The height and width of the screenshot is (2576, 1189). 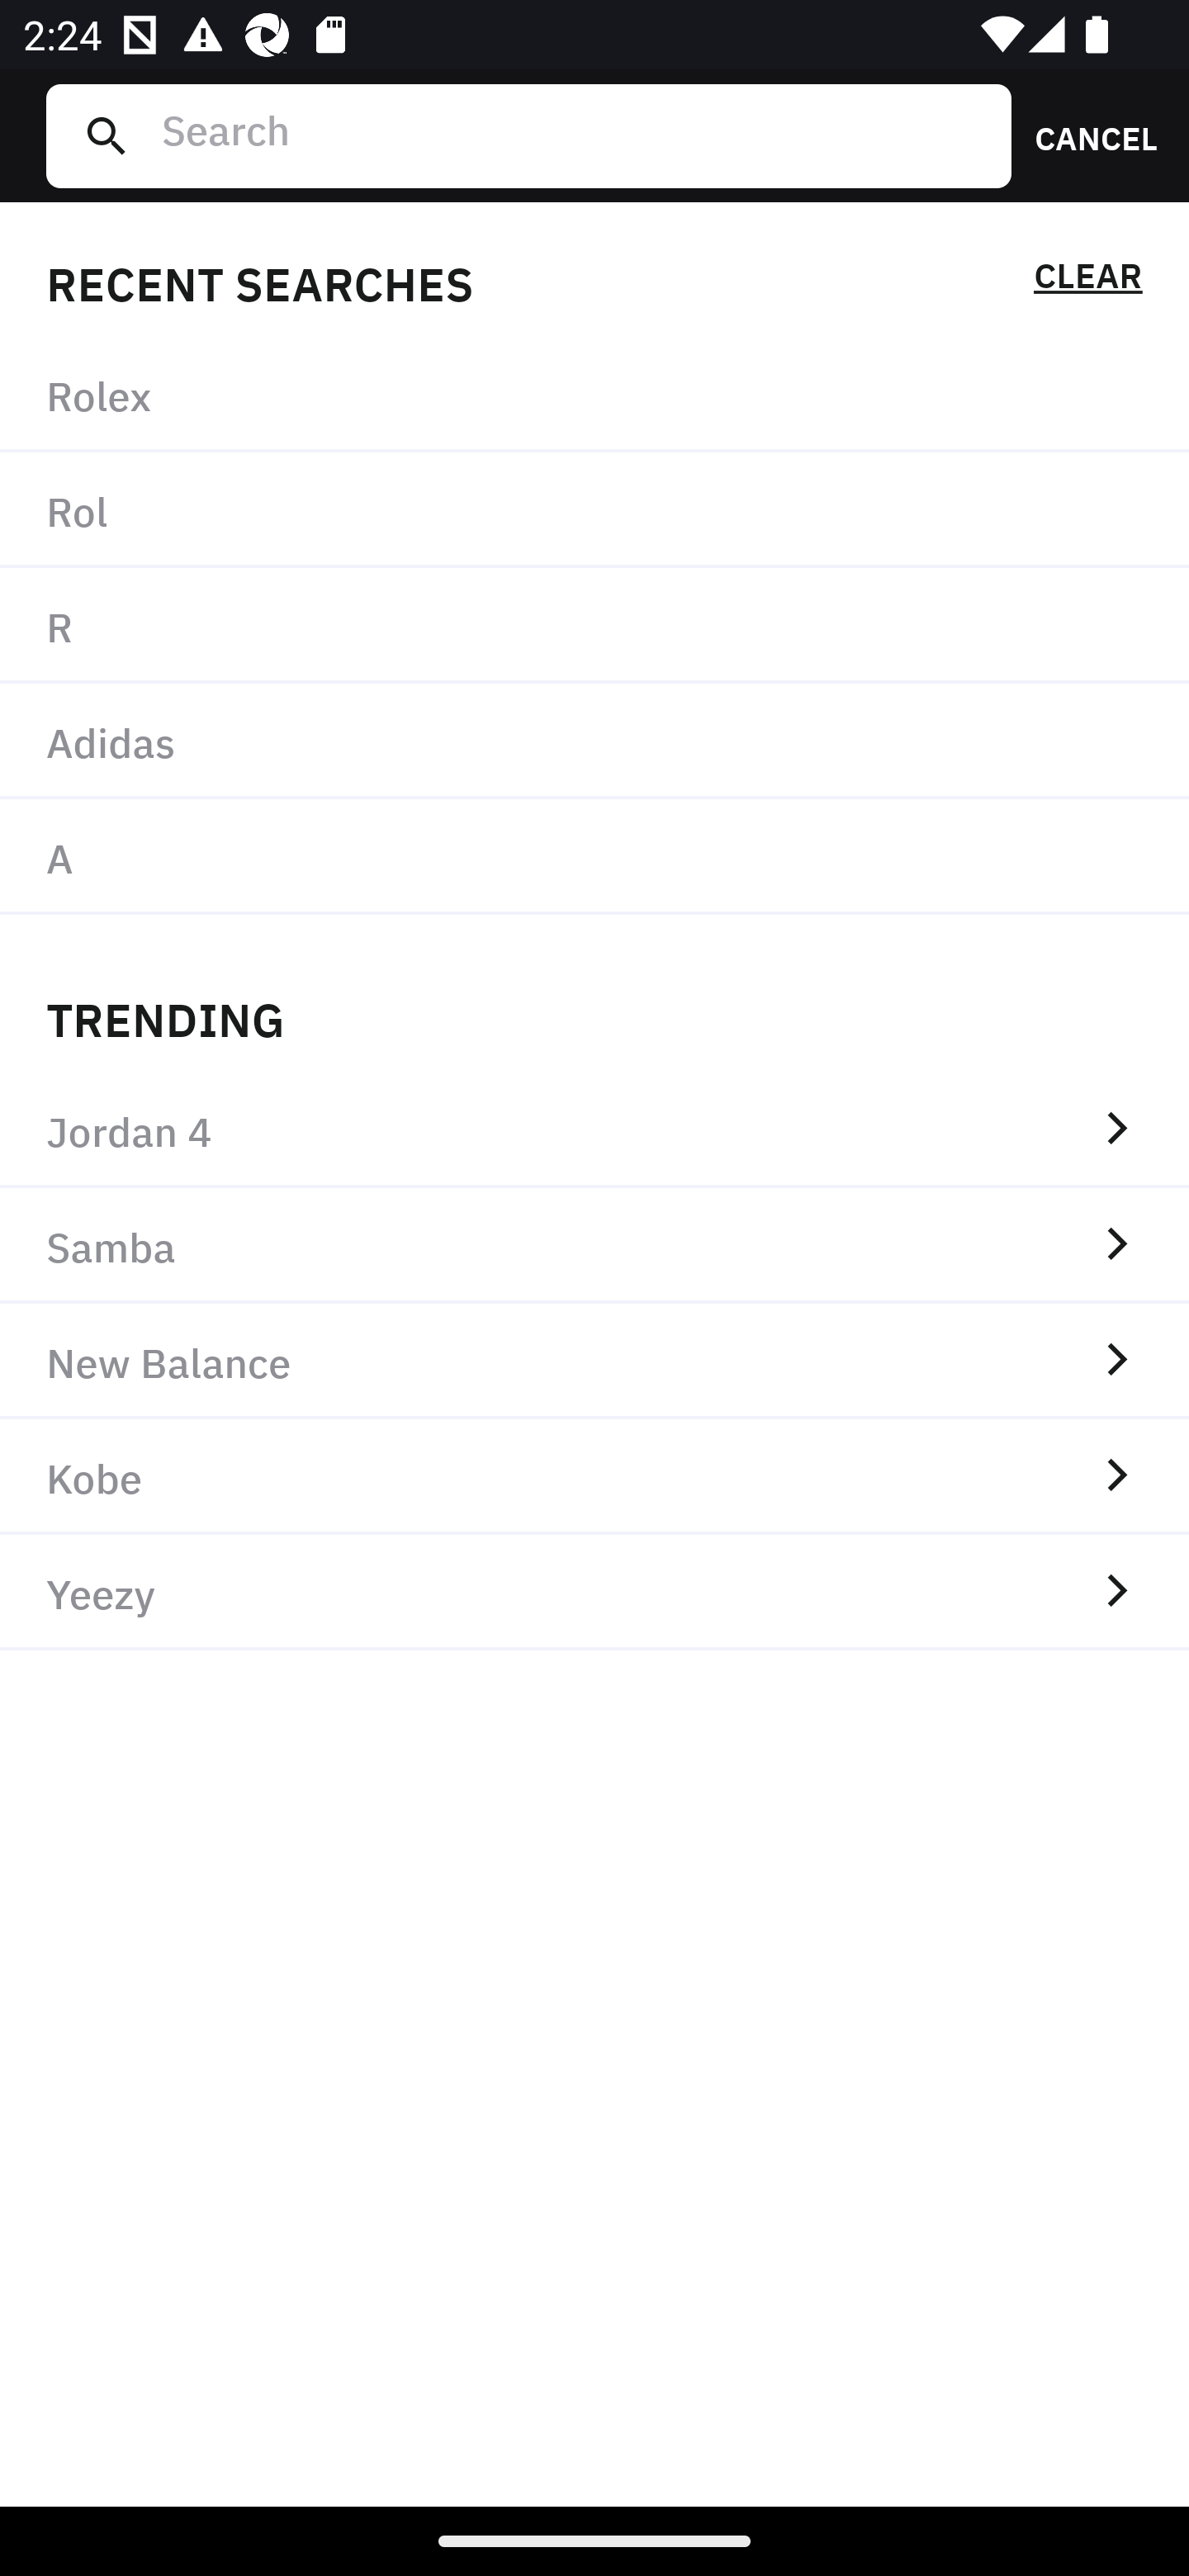 What do you see at coordinates (594, 1593) in the screenshot?
I see `Yeezy ` at bounding box center [594, 1593].